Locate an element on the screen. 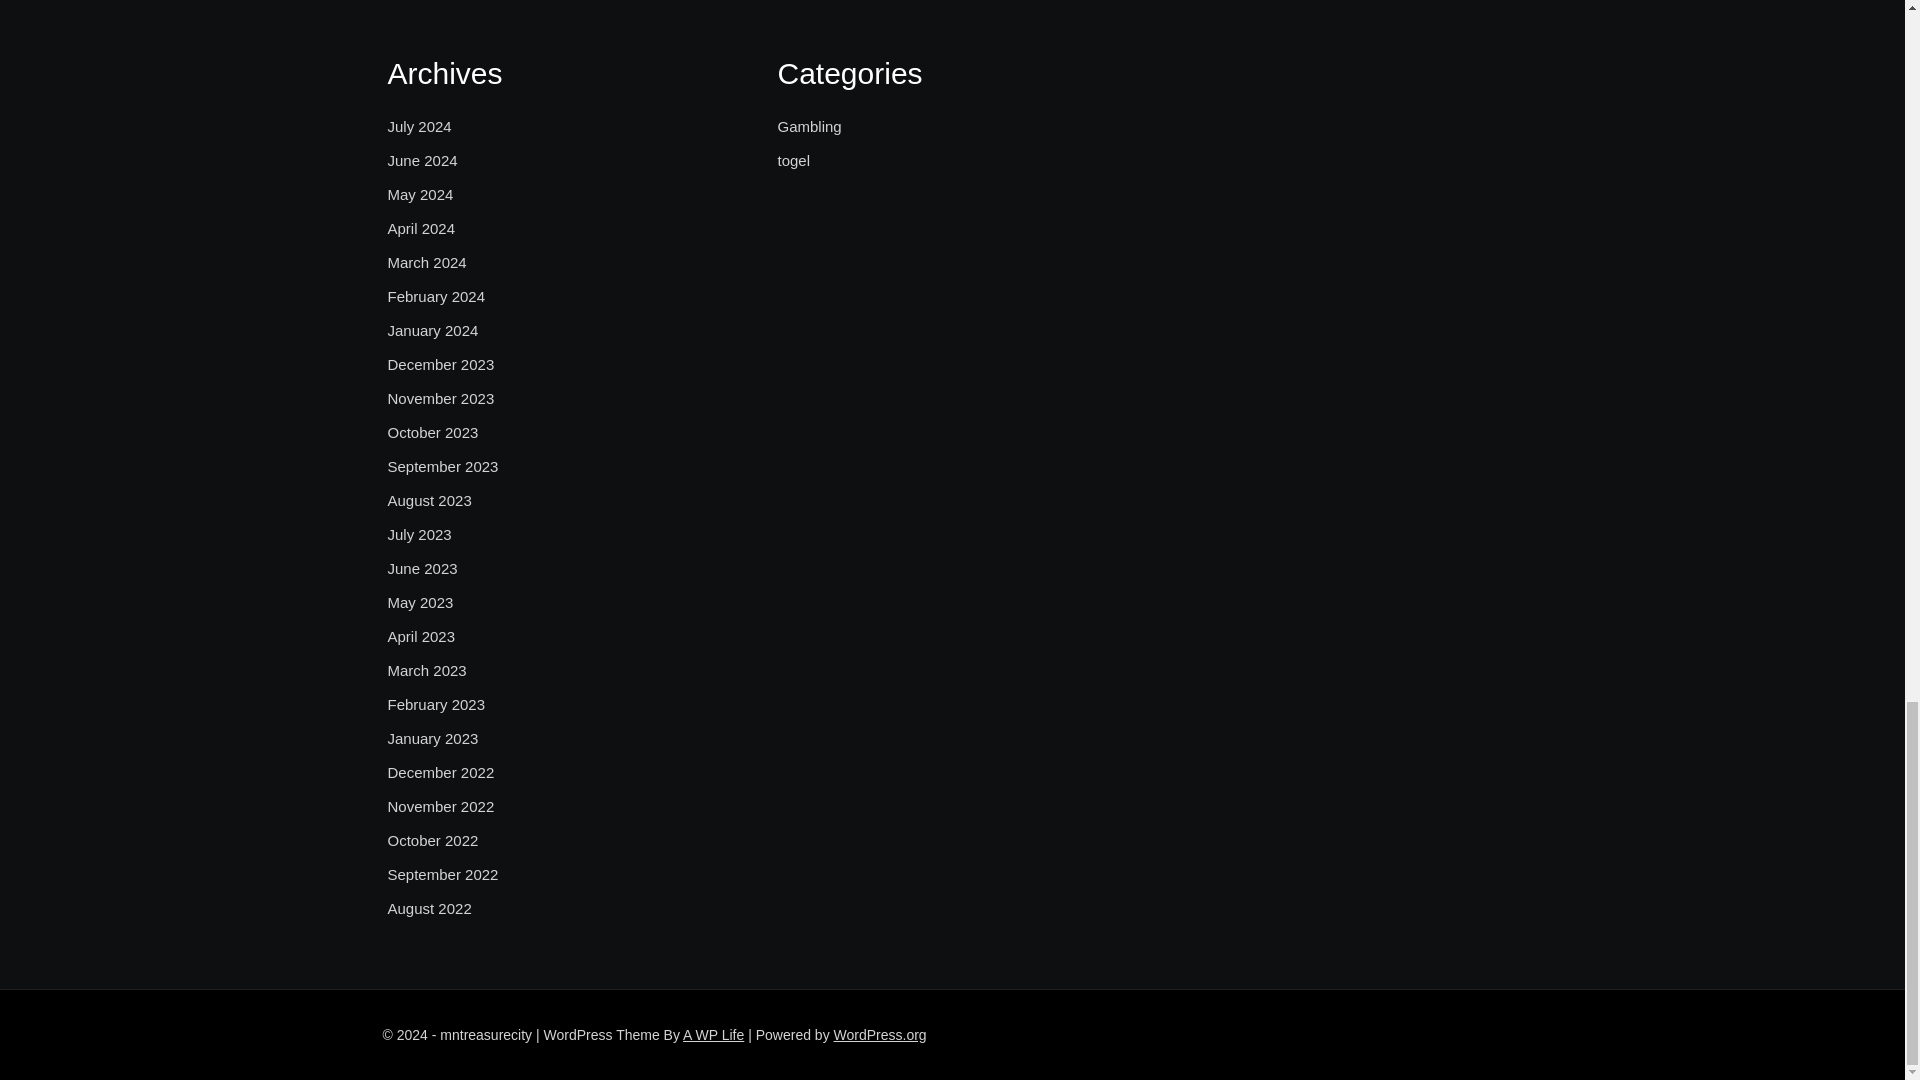 The height and width of the screenshot is (1080, 1920). August 2023 is located at coordinates (430, 501).